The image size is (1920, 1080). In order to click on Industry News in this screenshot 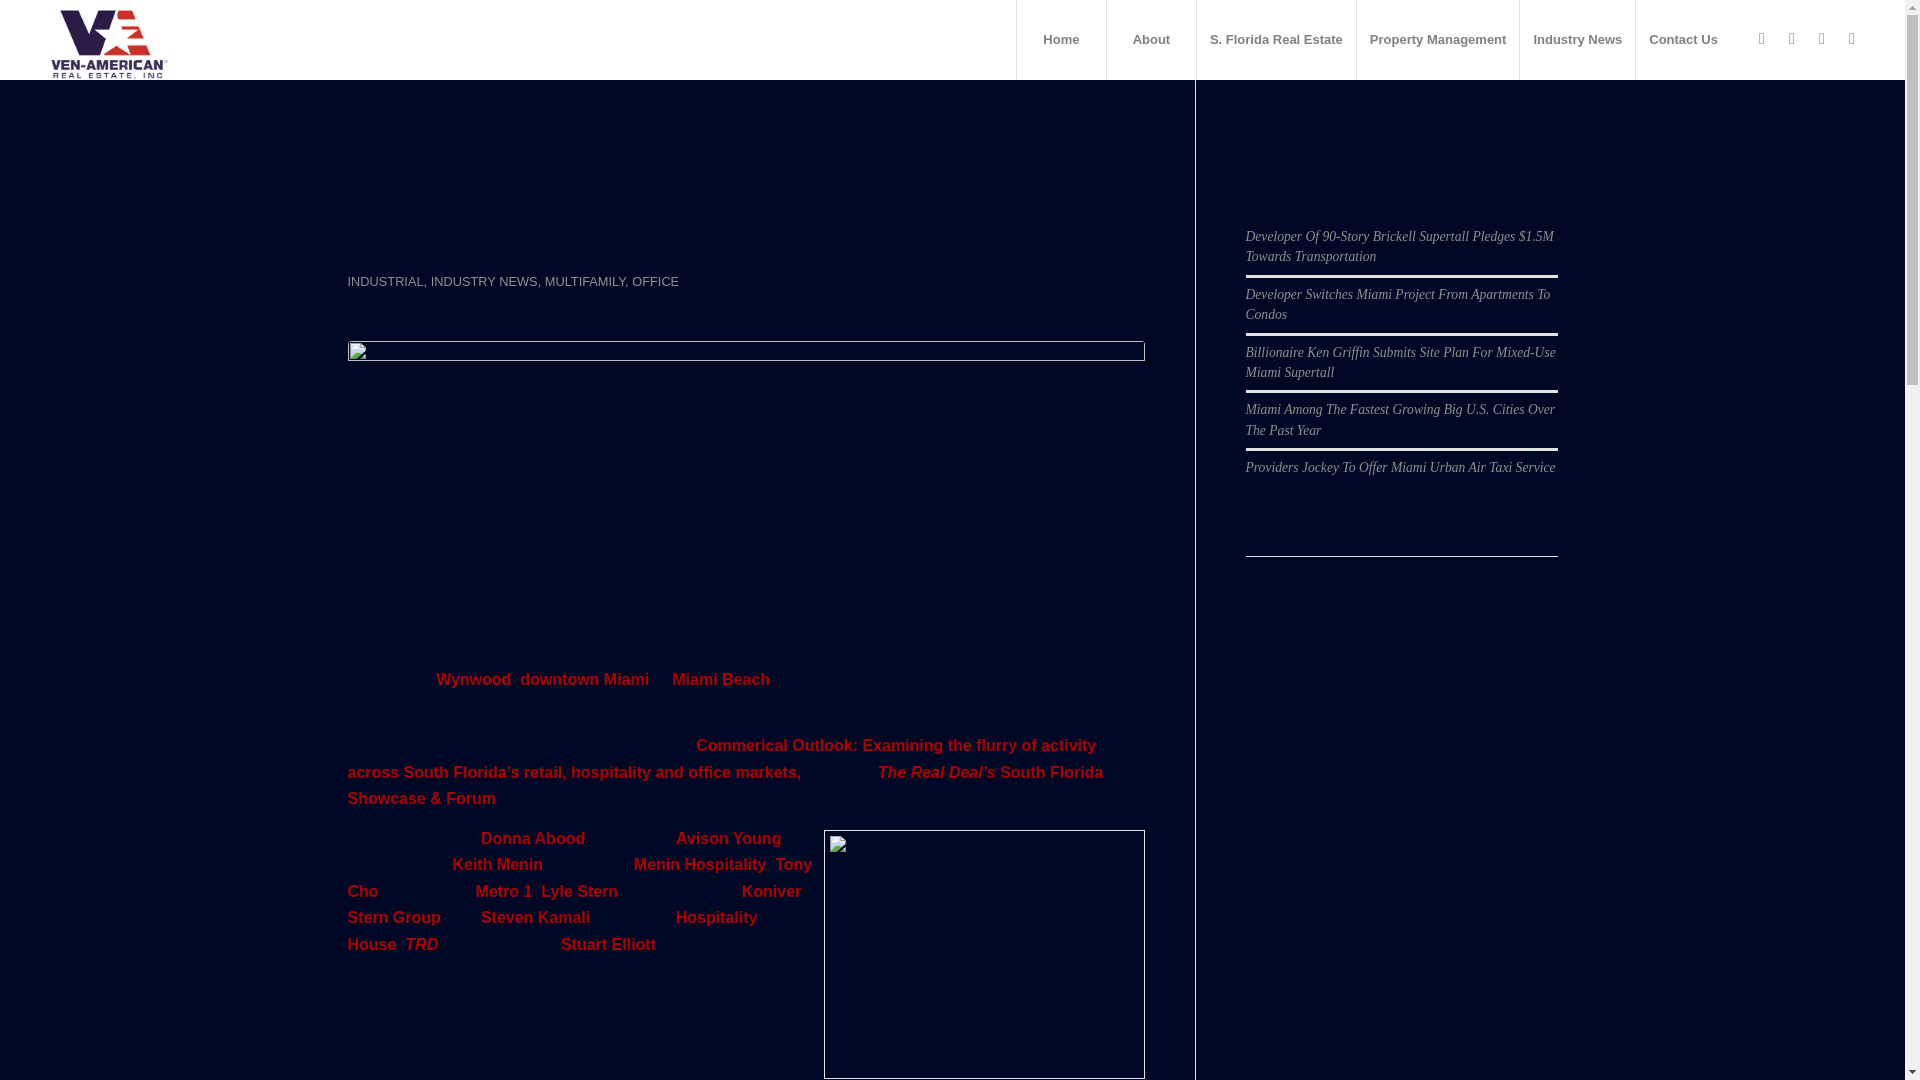, I will do `click(1576, 40)`.